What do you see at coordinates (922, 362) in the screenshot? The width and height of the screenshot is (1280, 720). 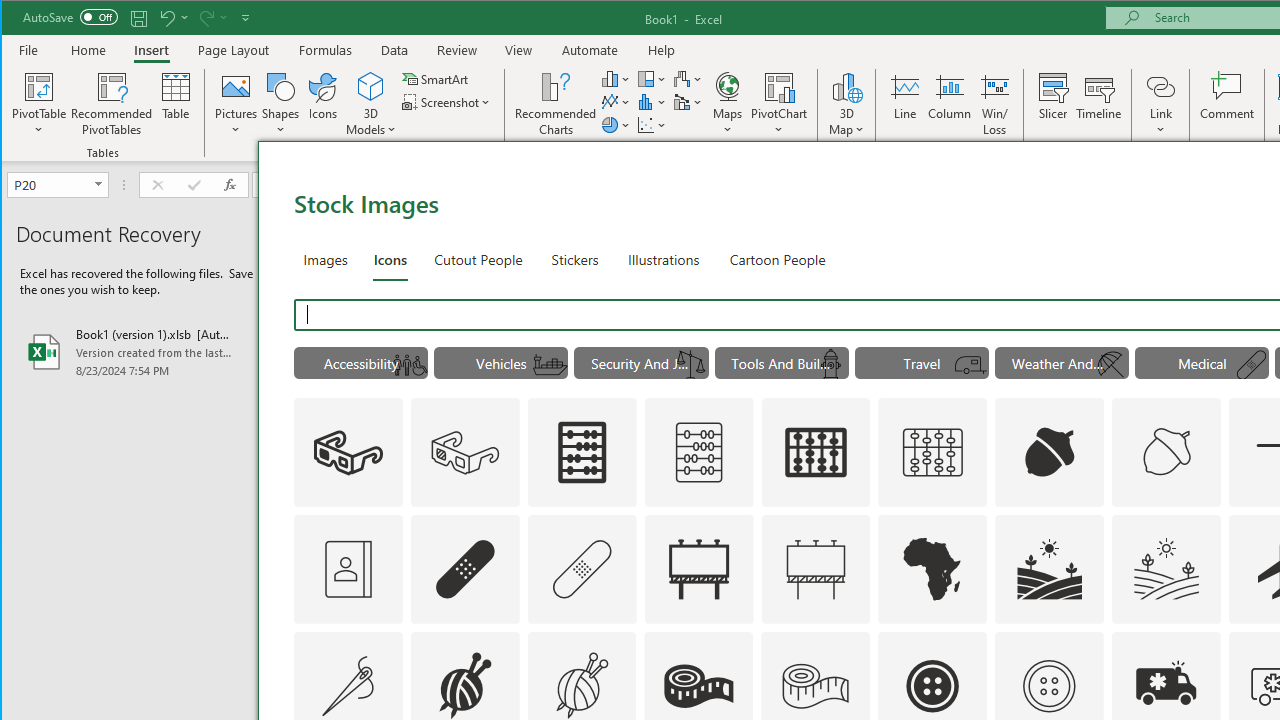 I see `"Travel" Icons.` at bounding box center [922, 362].